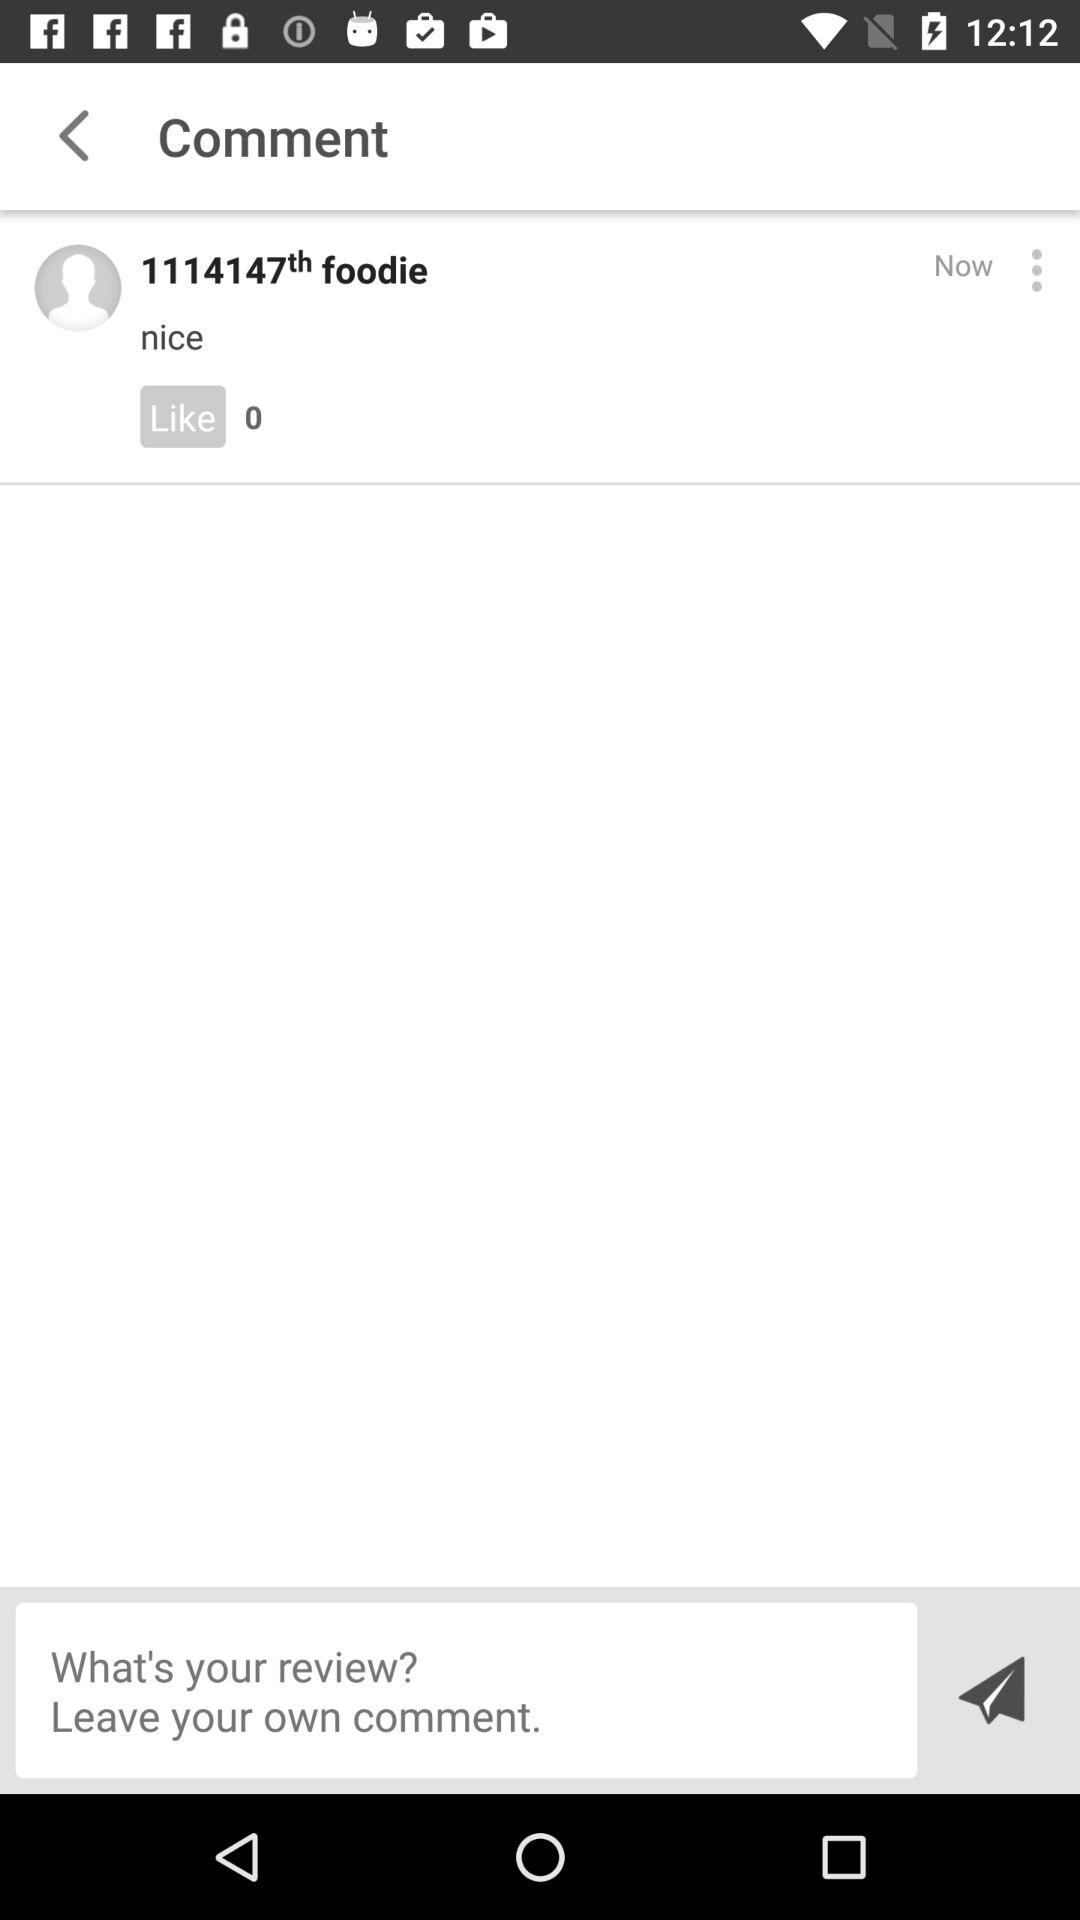  I want to click on coment text box, so click(466, 1690).